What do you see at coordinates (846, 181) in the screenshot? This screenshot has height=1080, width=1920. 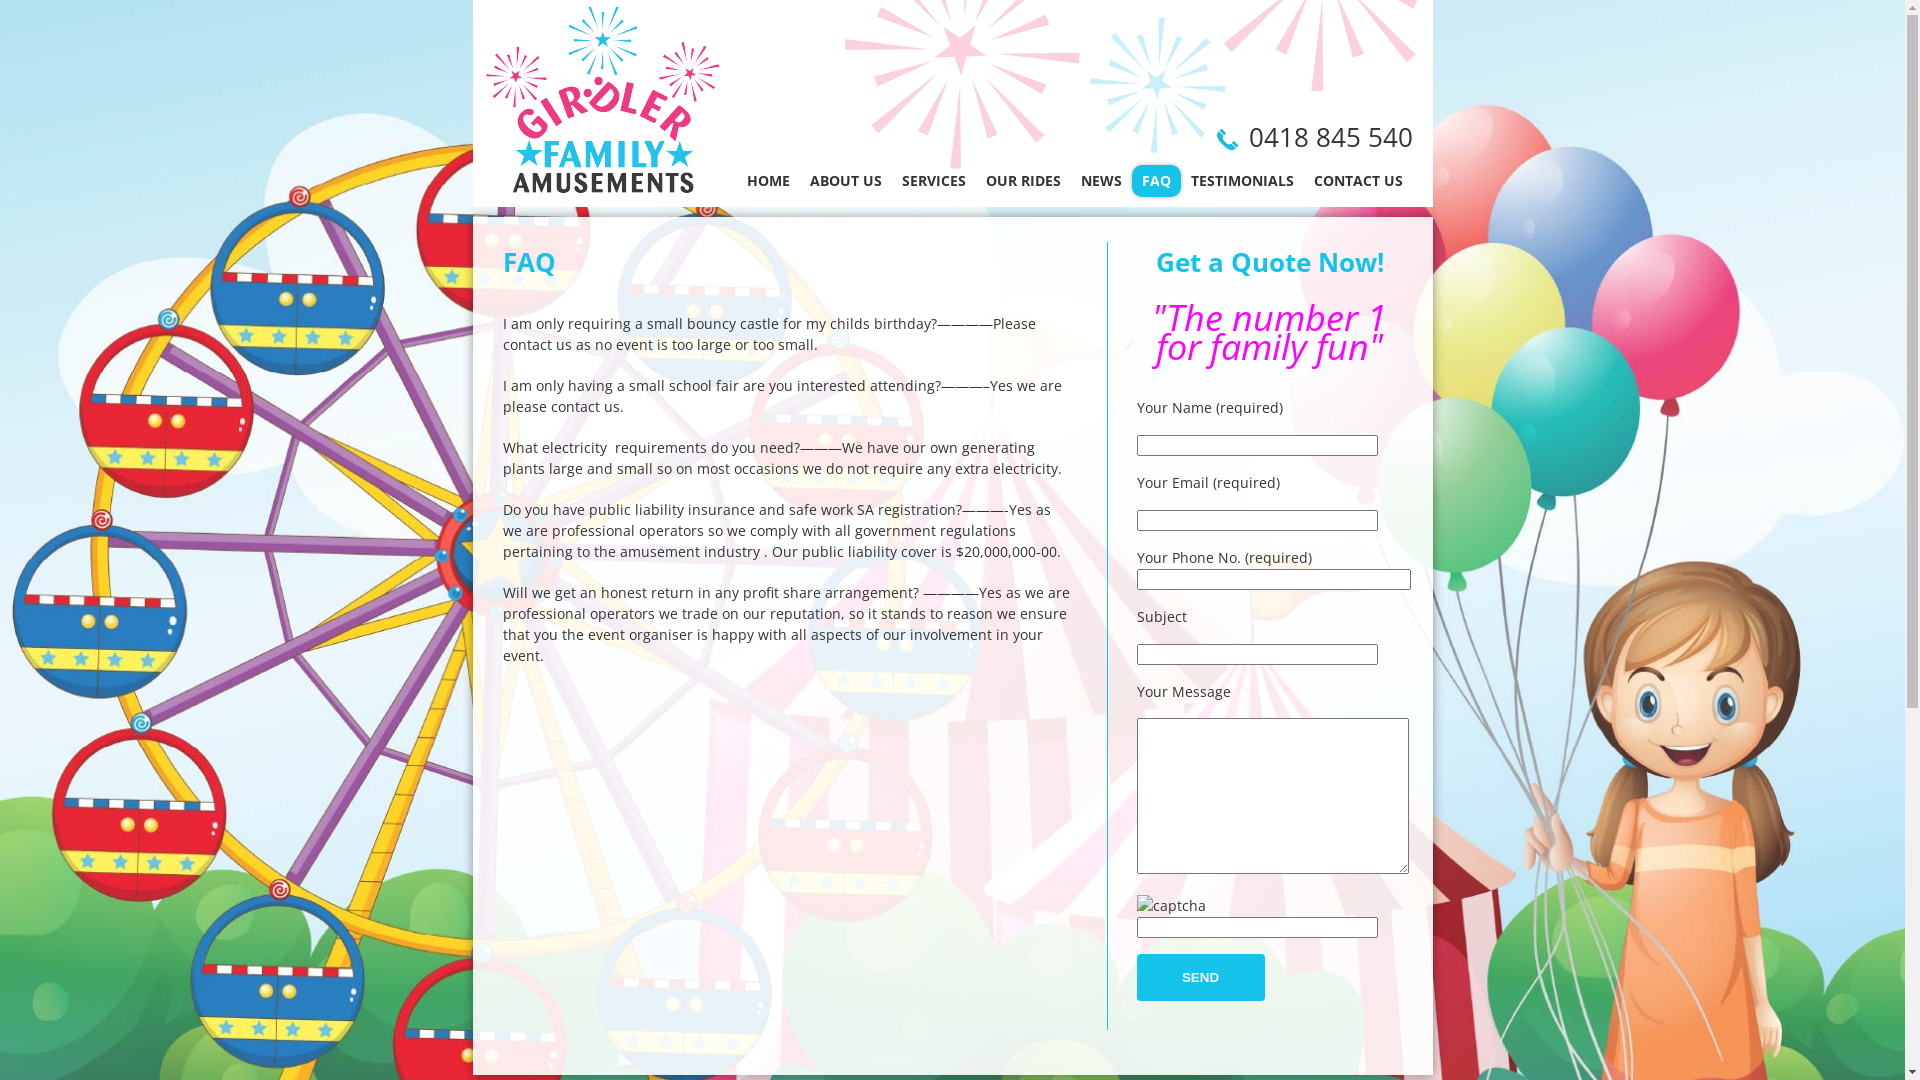 I see `ABOUT US` at bounding box center [846, 181].